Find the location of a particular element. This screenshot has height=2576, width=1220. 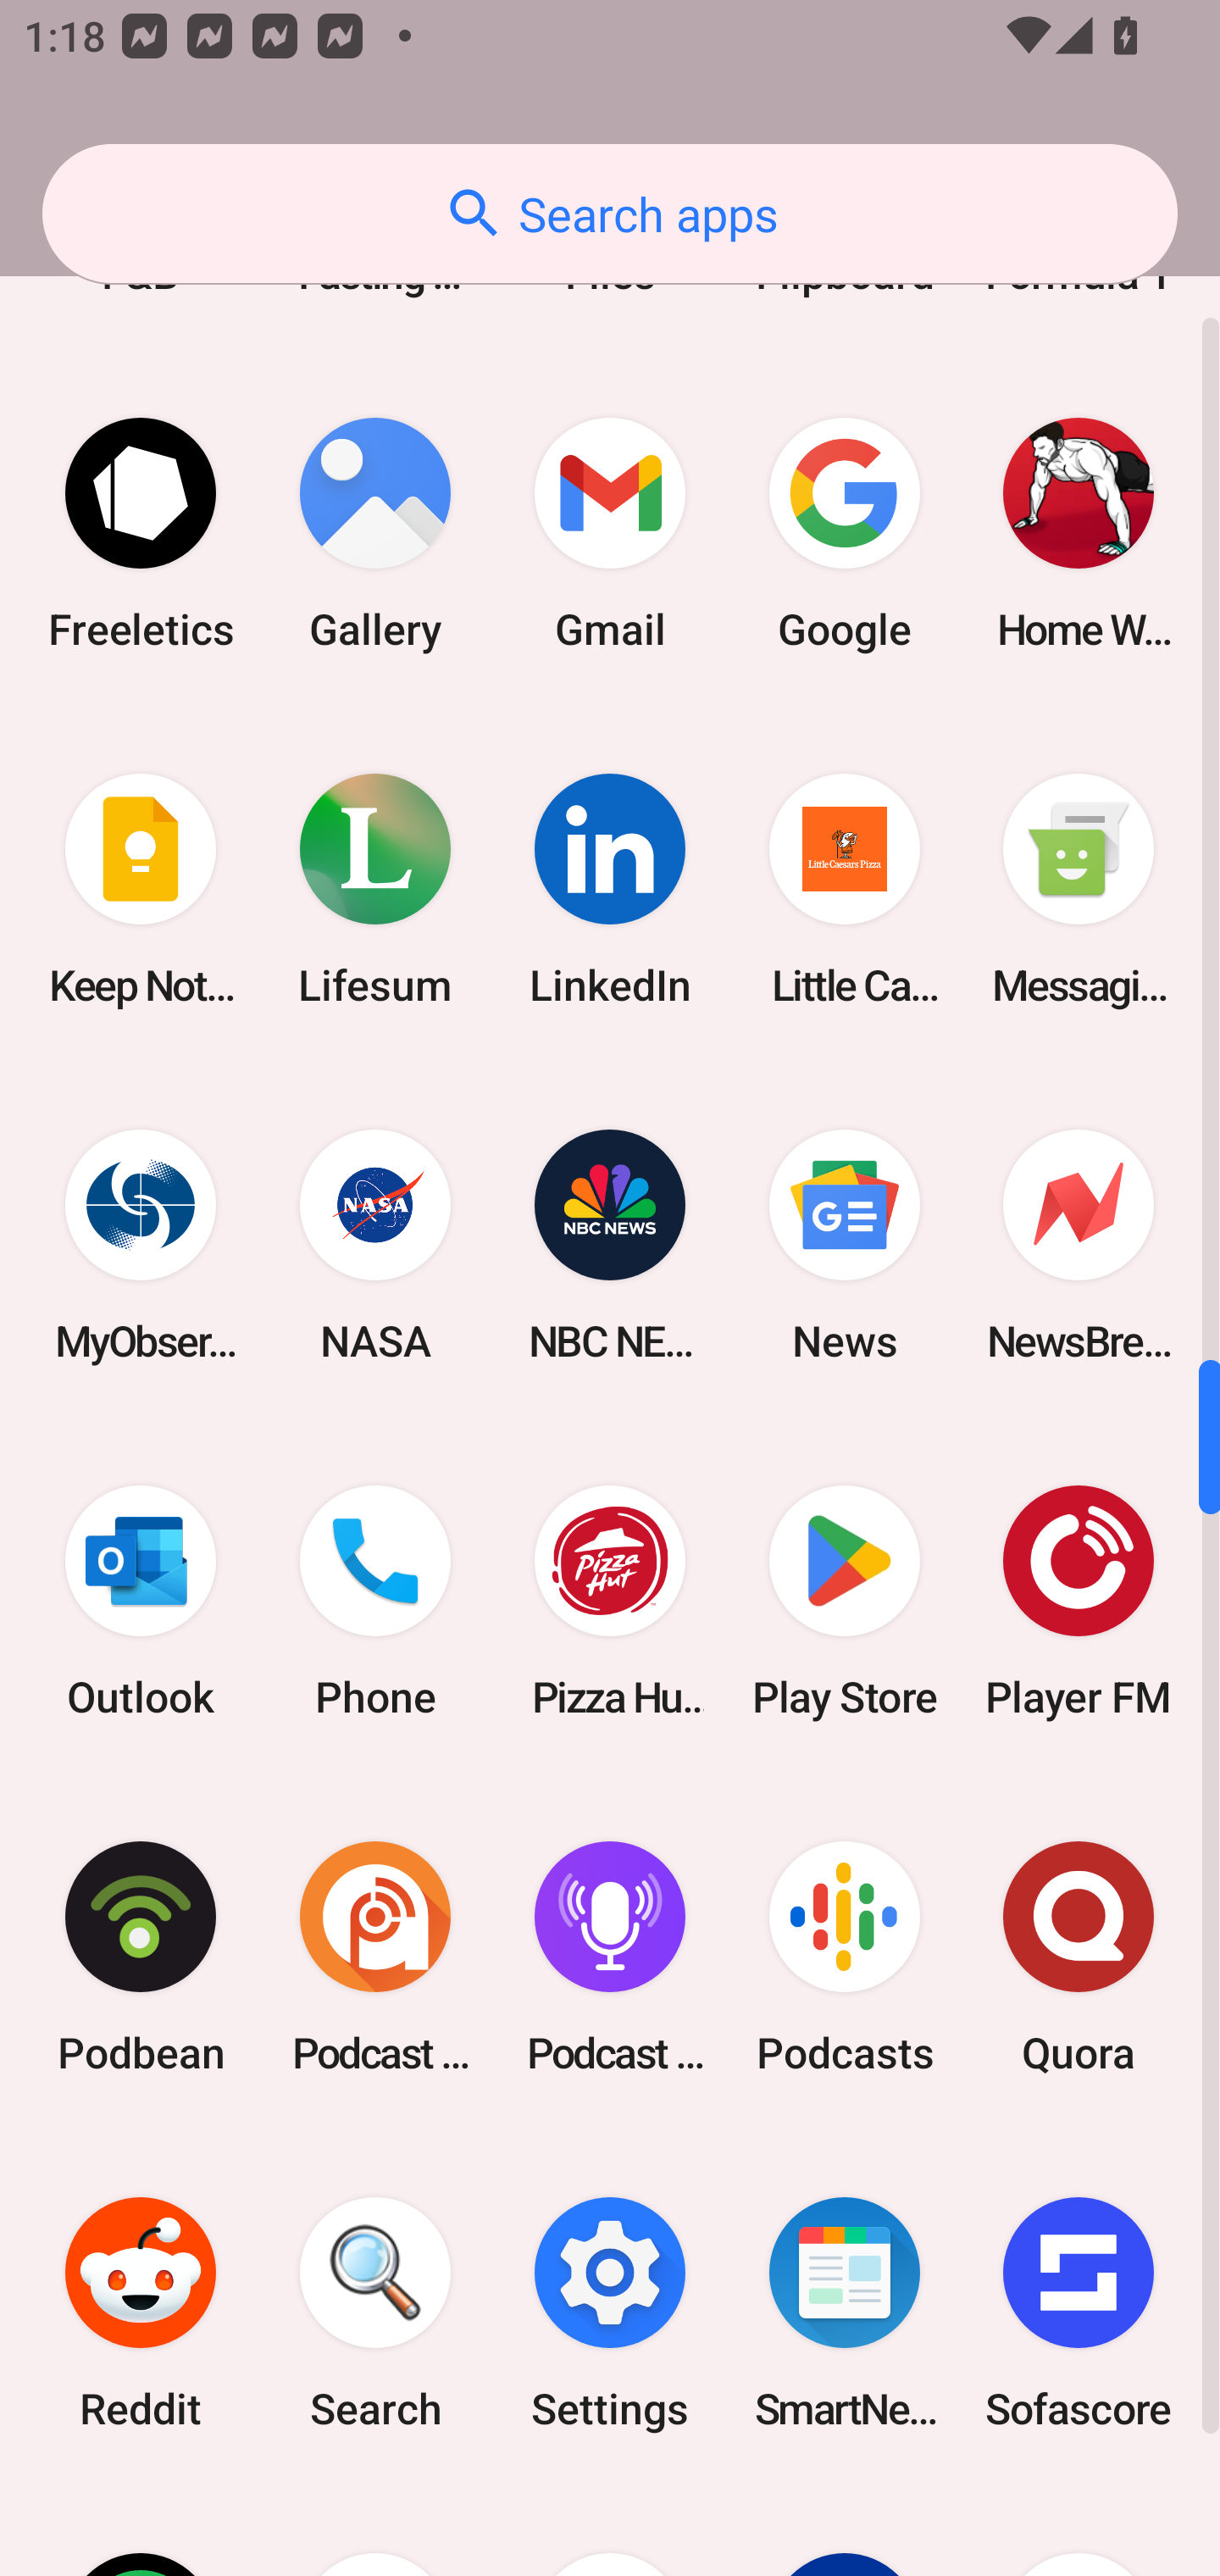

Freeletics is located at coordinates (141, 533).